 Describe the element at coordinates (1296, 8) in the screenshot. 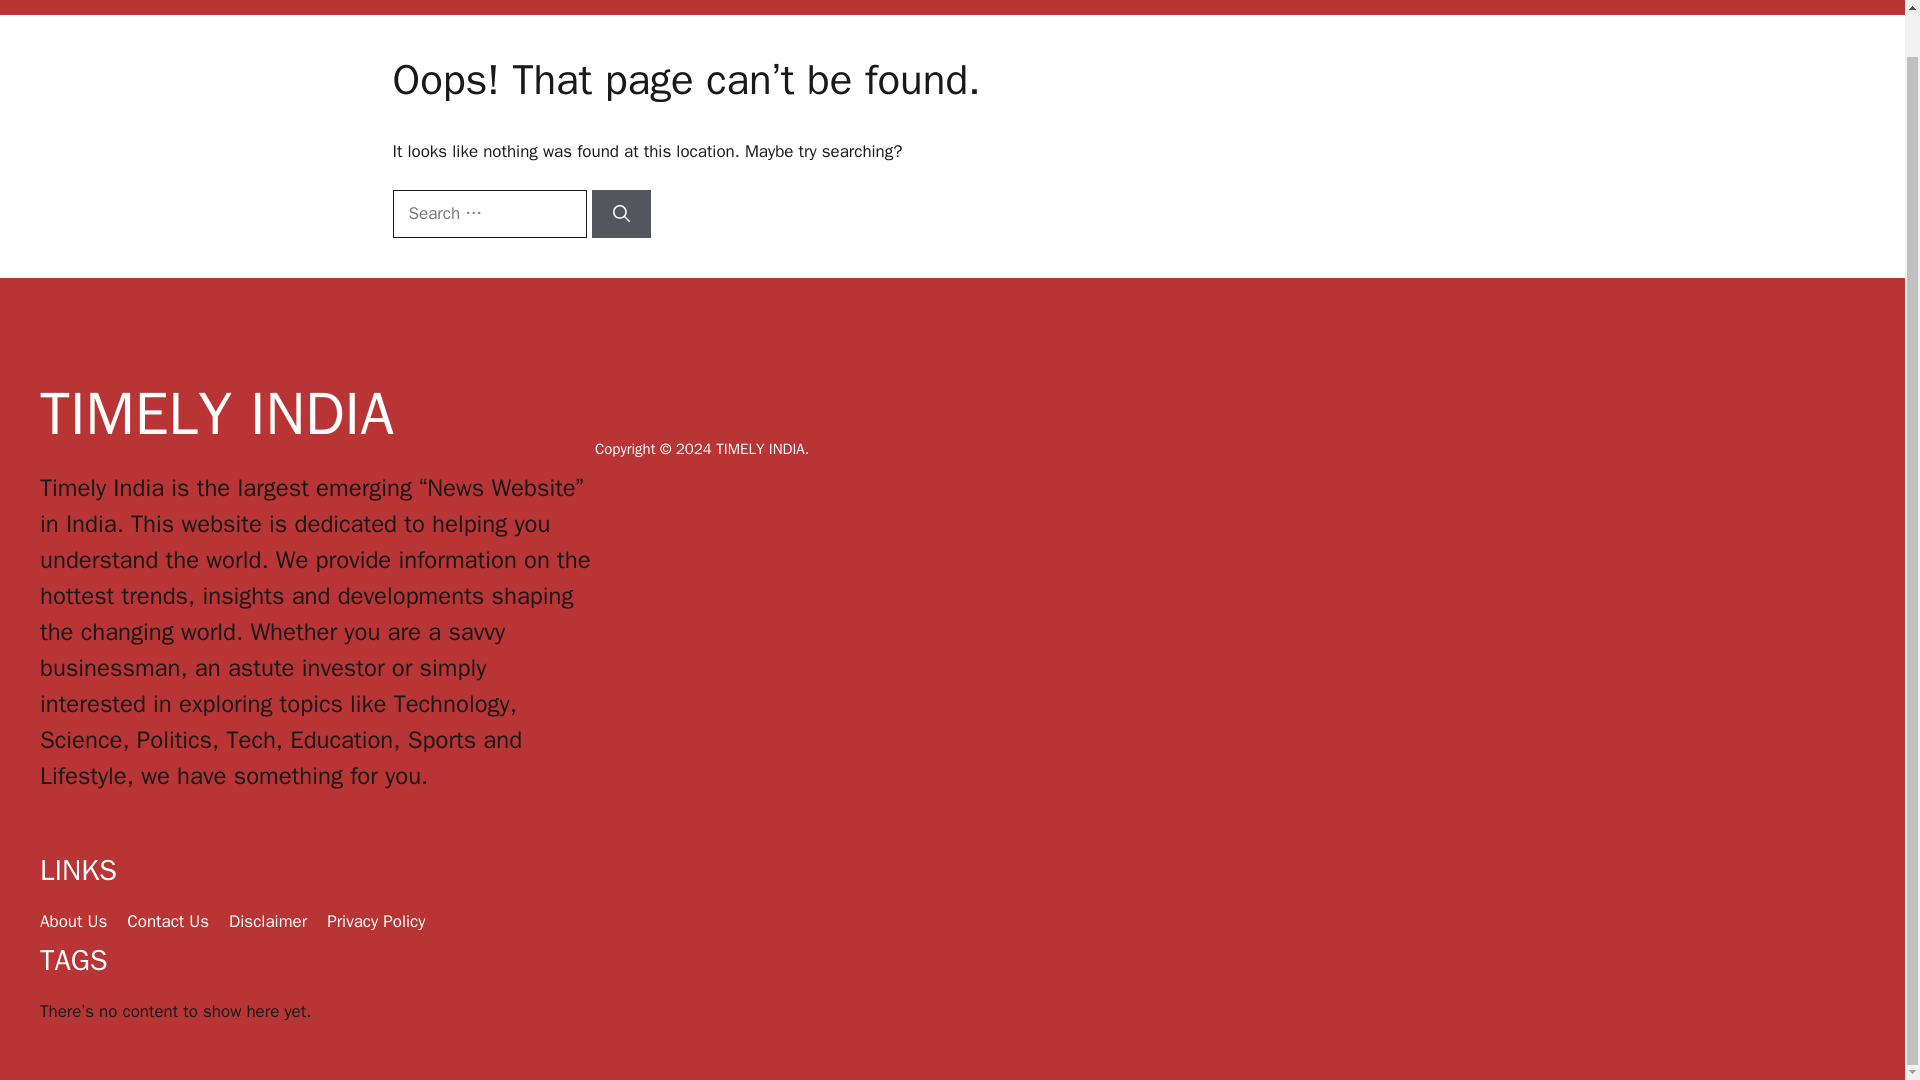

I see `Contact Us` at that location.